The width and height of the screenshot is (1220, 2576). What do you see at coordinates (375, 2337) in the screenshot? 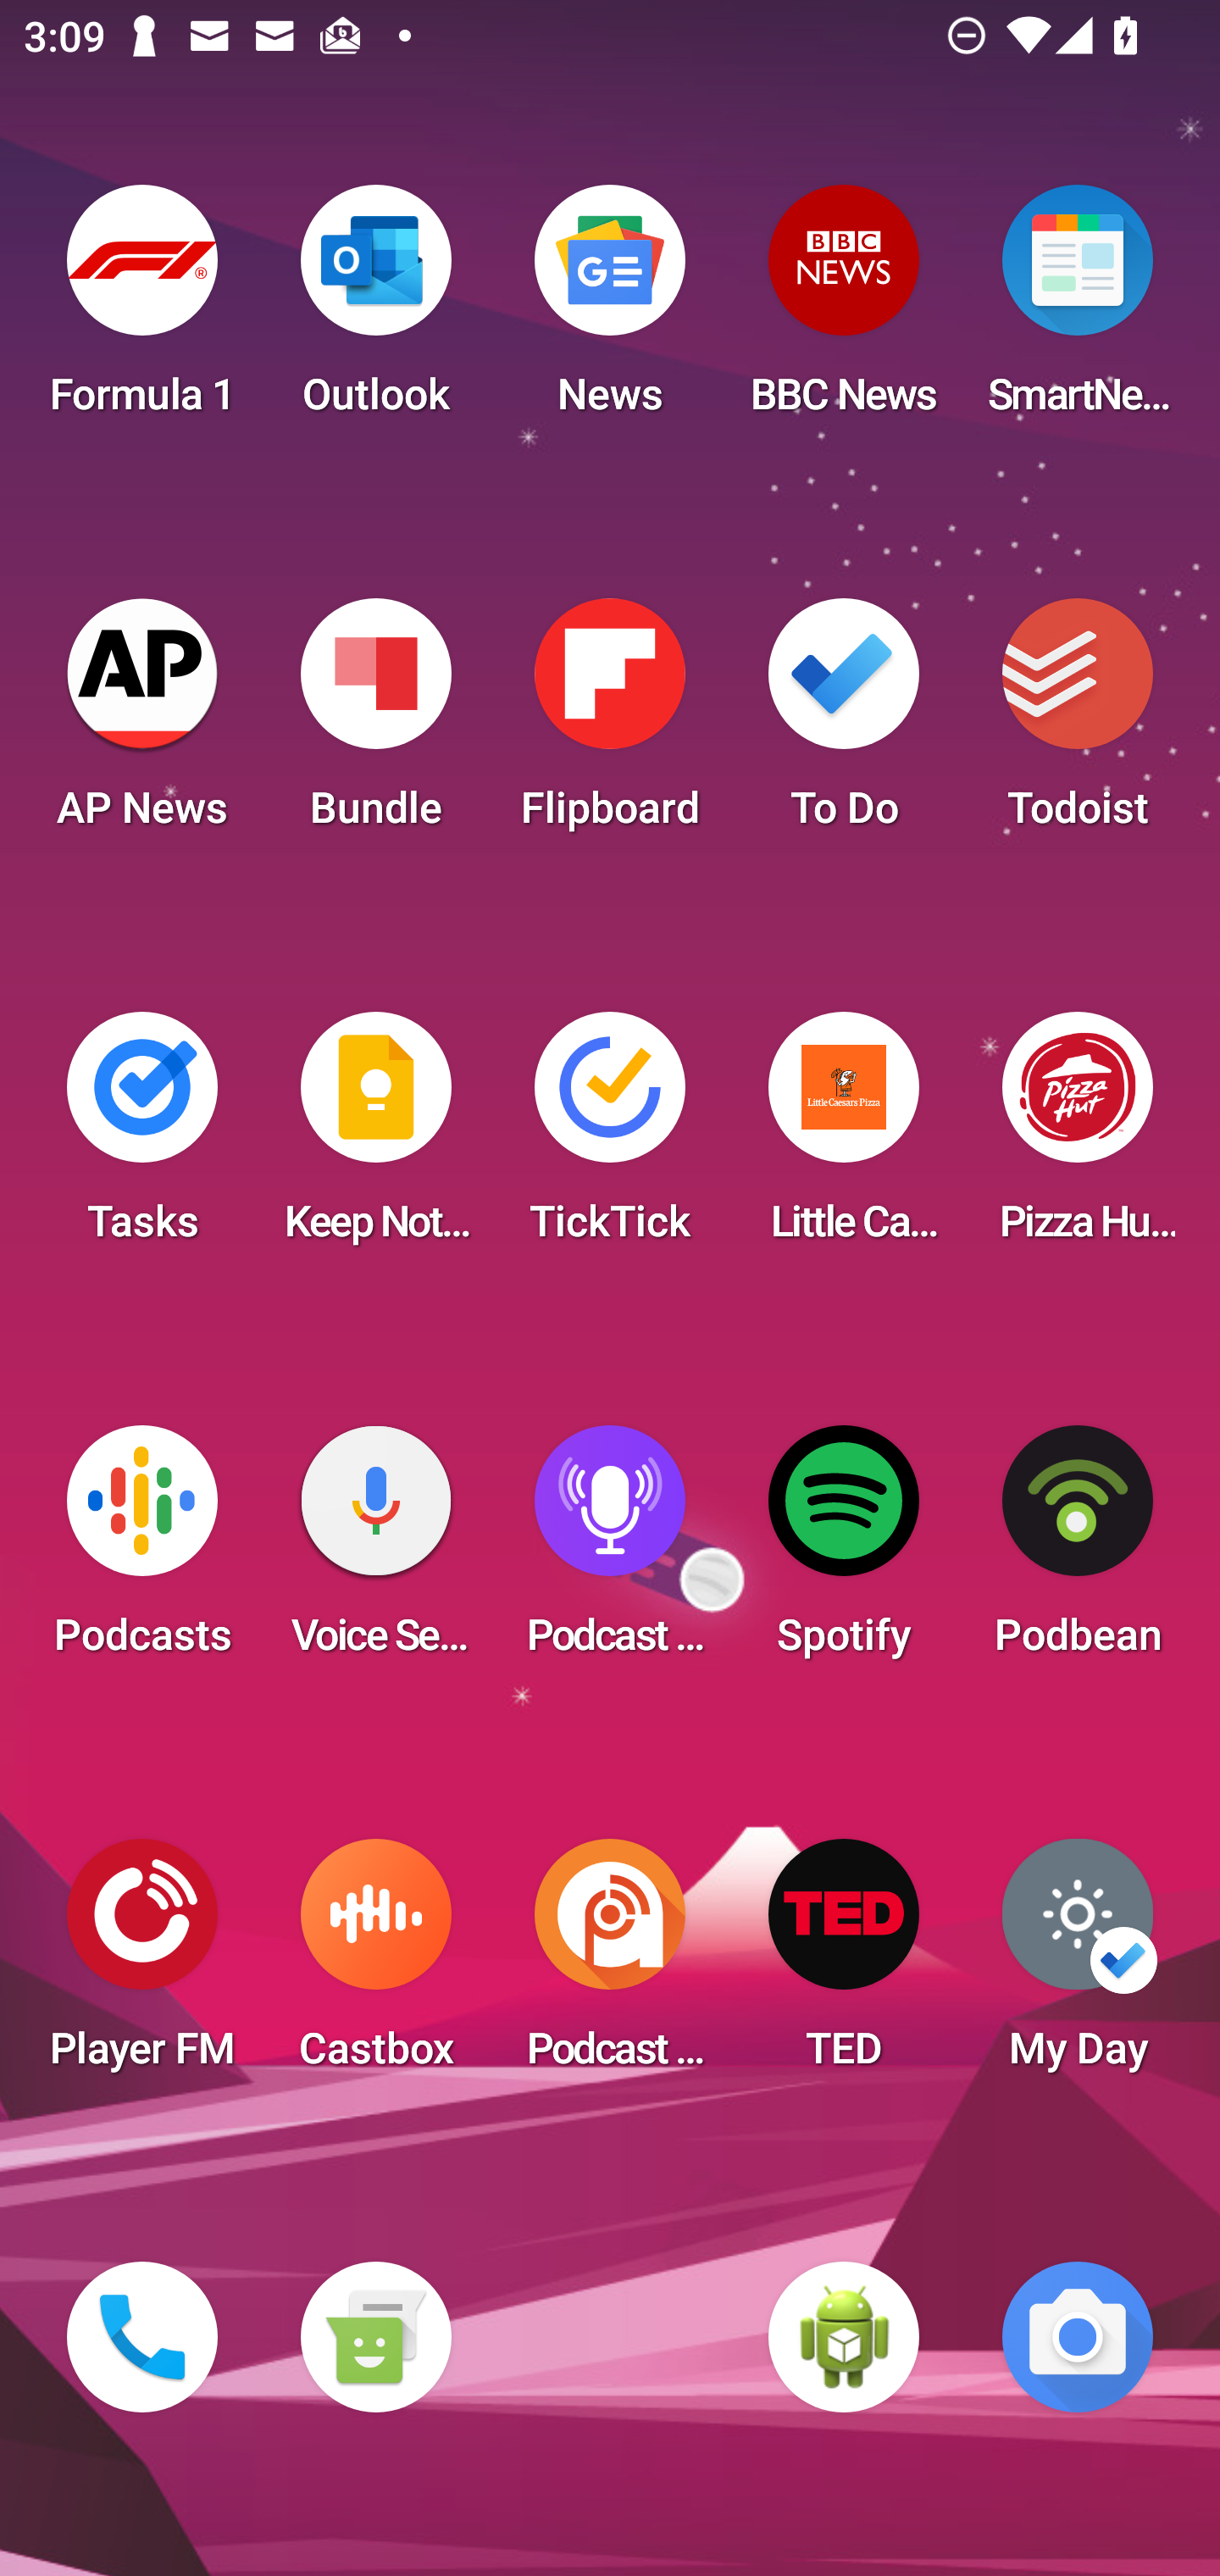
I see `Messaging` at bounding box center [375, 2337].